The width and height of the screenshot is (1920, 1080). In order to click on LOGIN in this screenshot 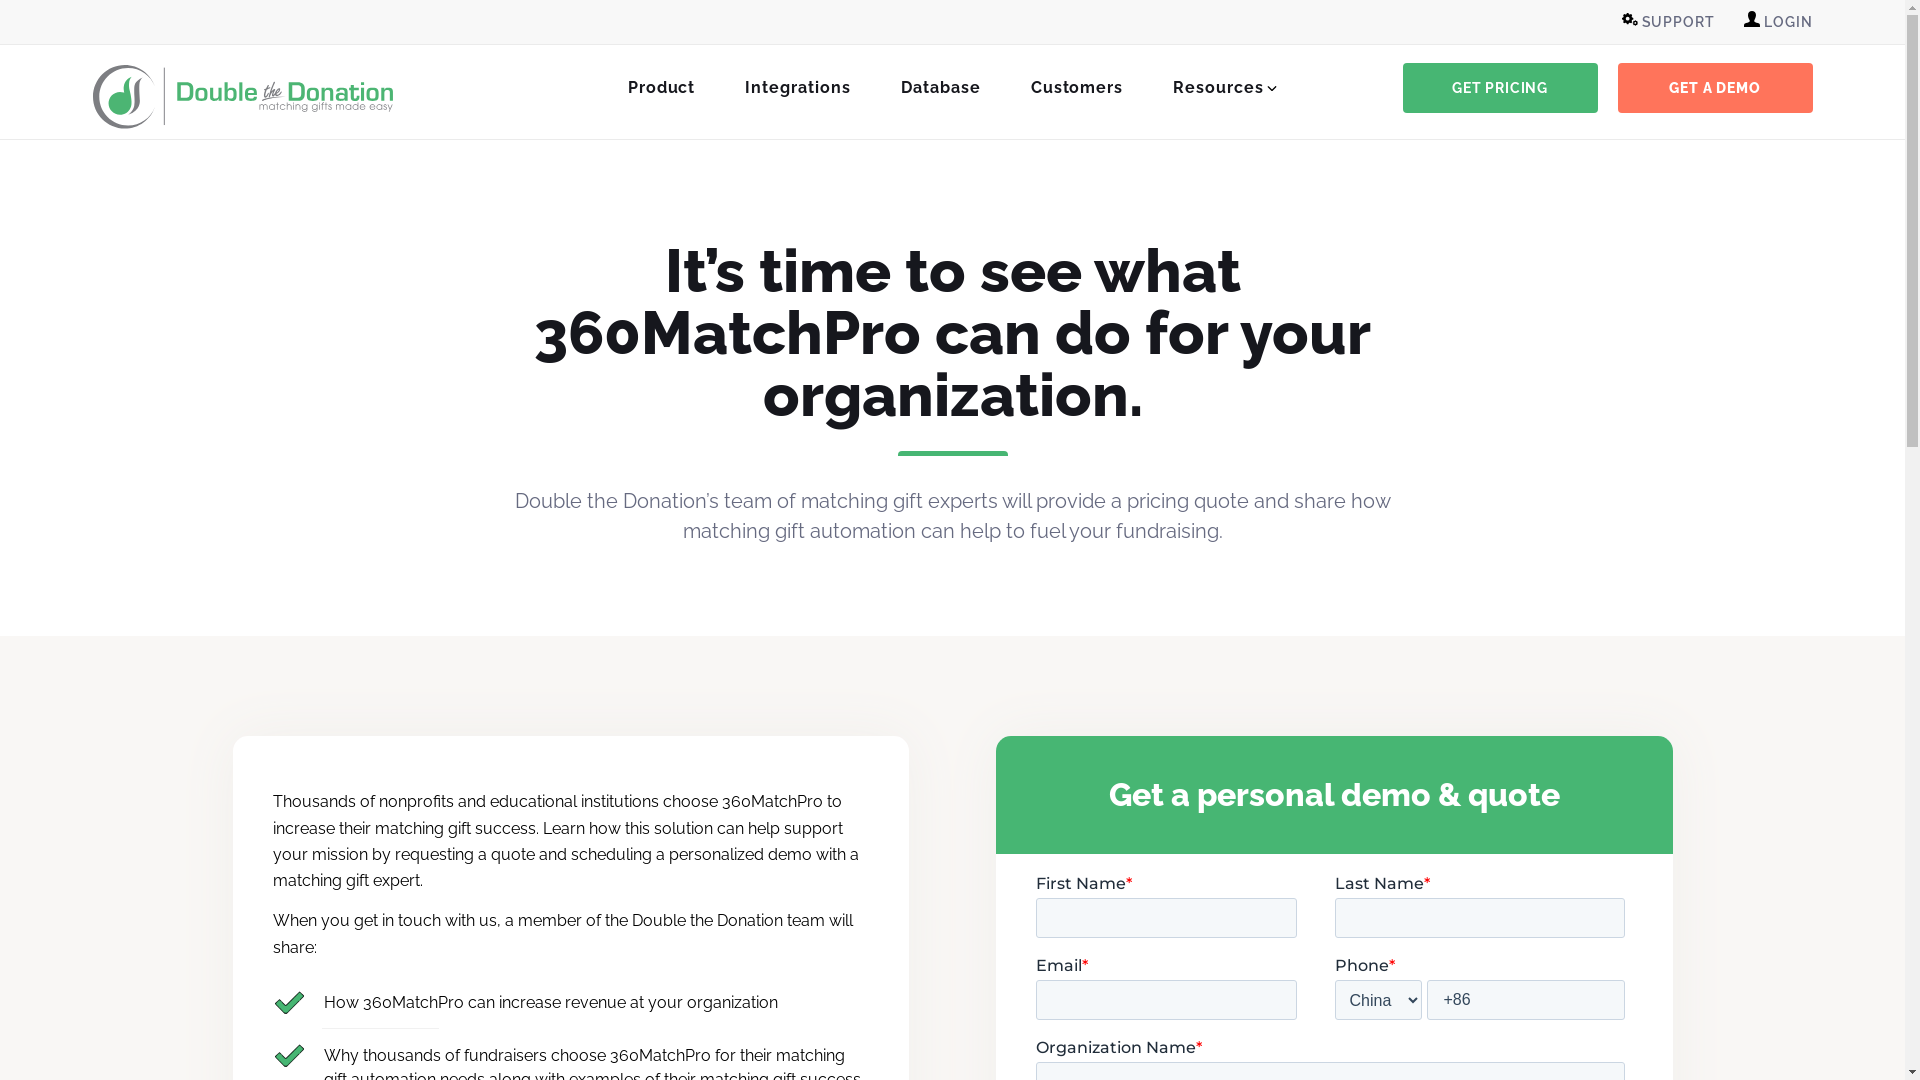, I will do `click(1778, 22)`.